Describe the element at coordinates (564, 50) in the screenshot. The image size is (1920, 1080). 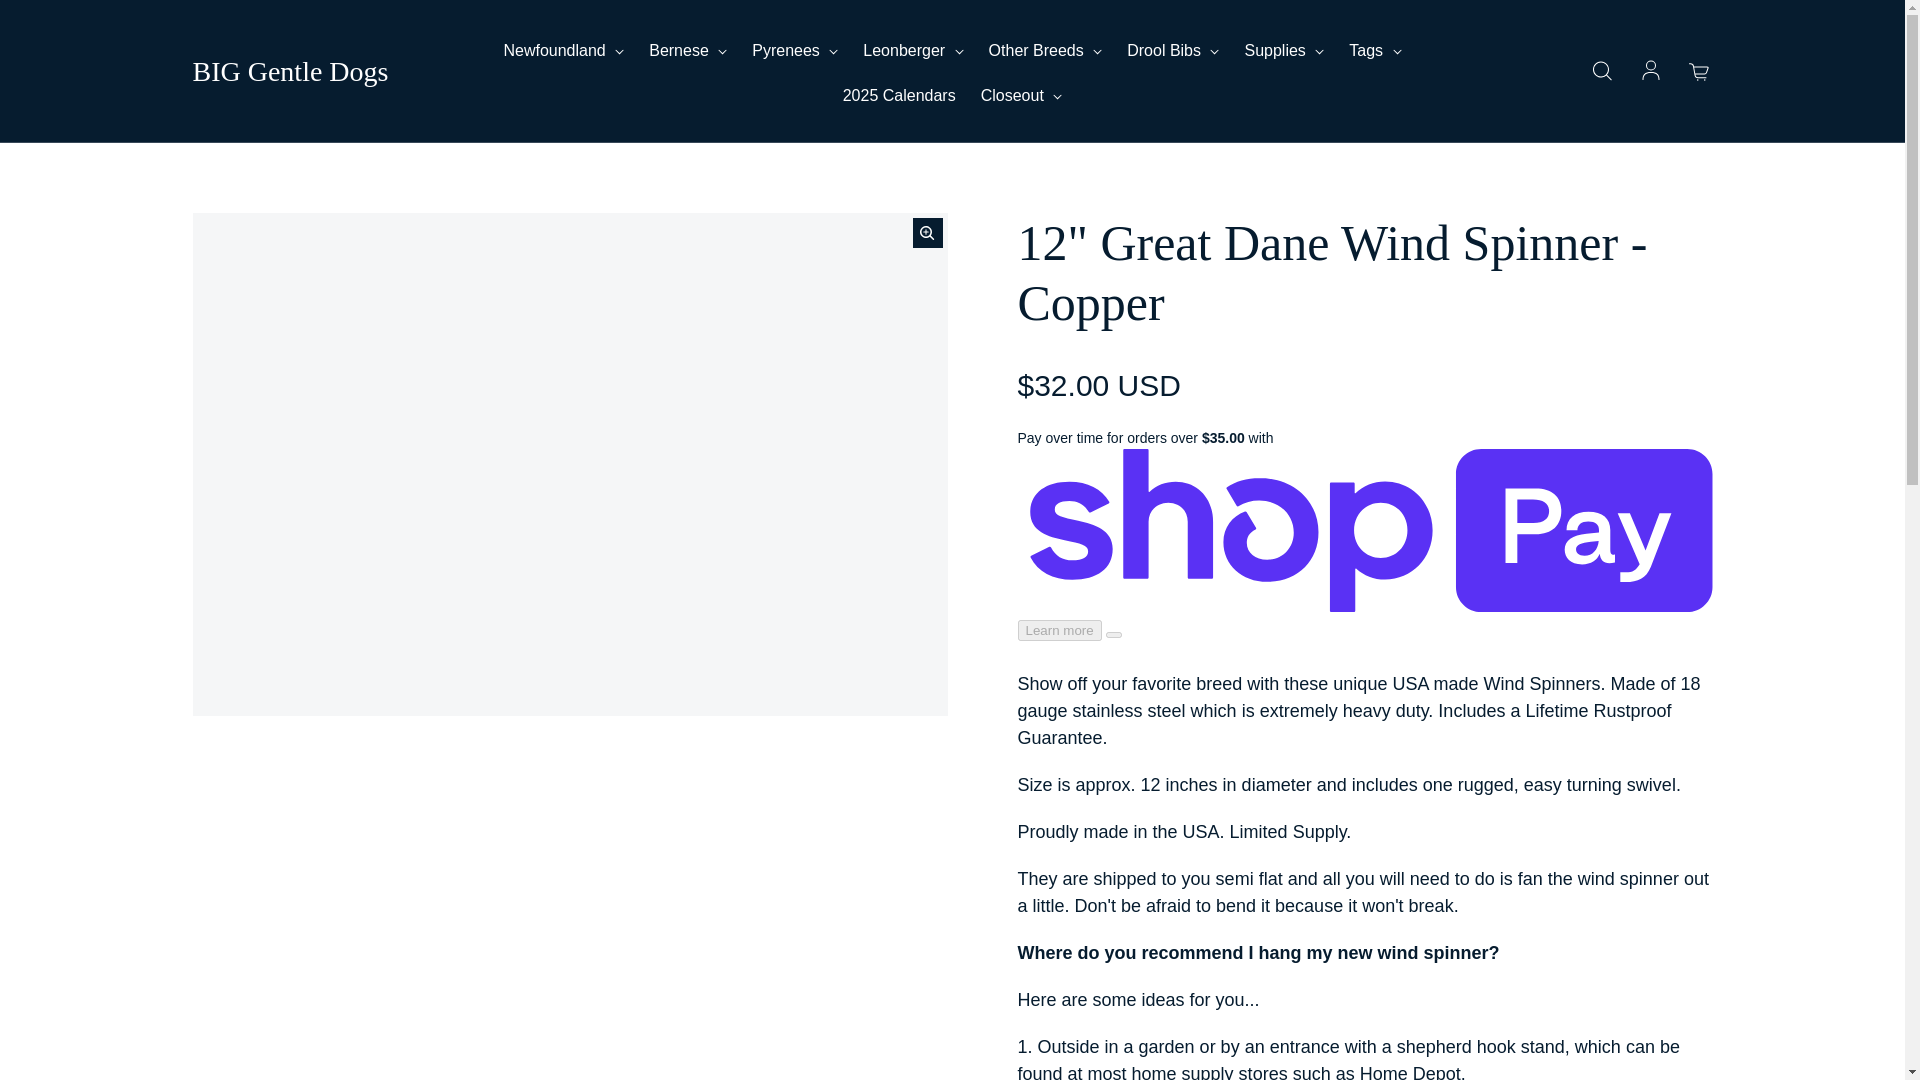
I see `Newfoundland` at that location.